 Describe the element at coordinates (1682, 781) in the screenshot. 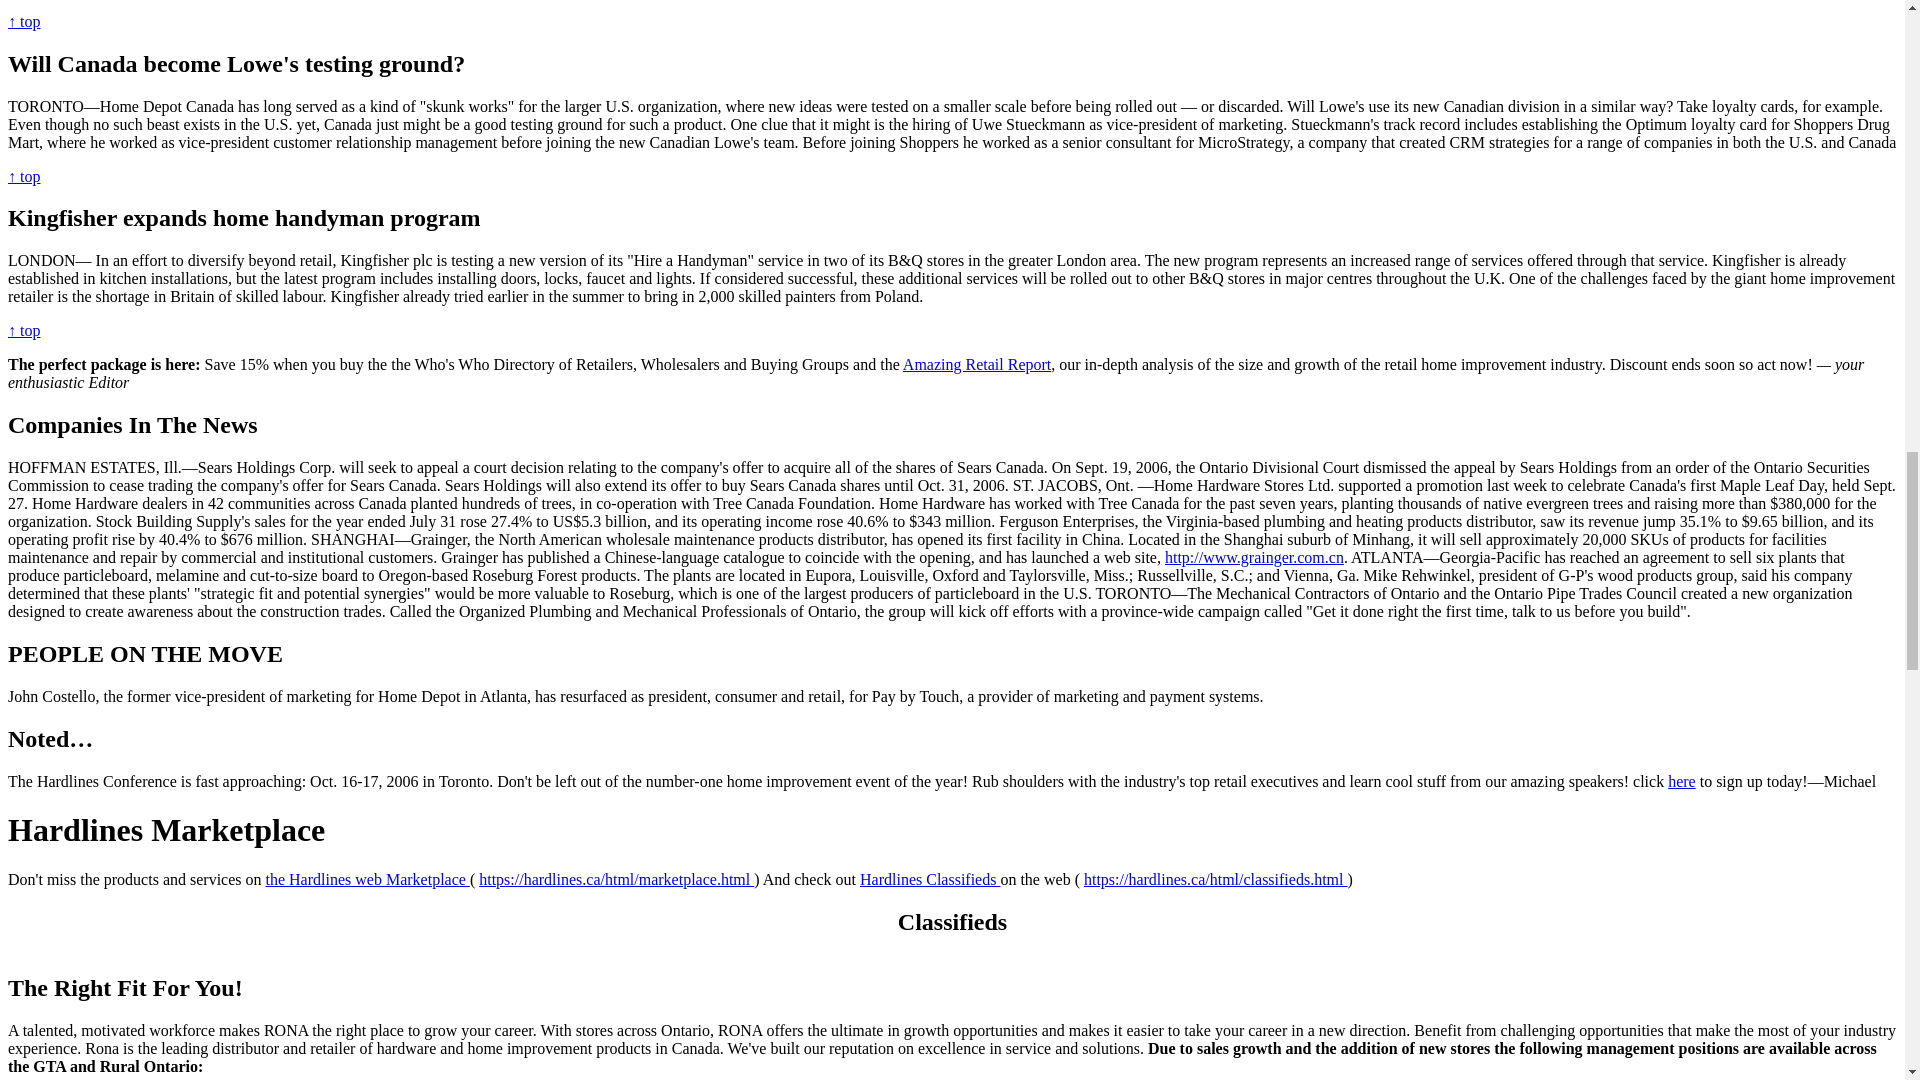

I see `here` at that location.